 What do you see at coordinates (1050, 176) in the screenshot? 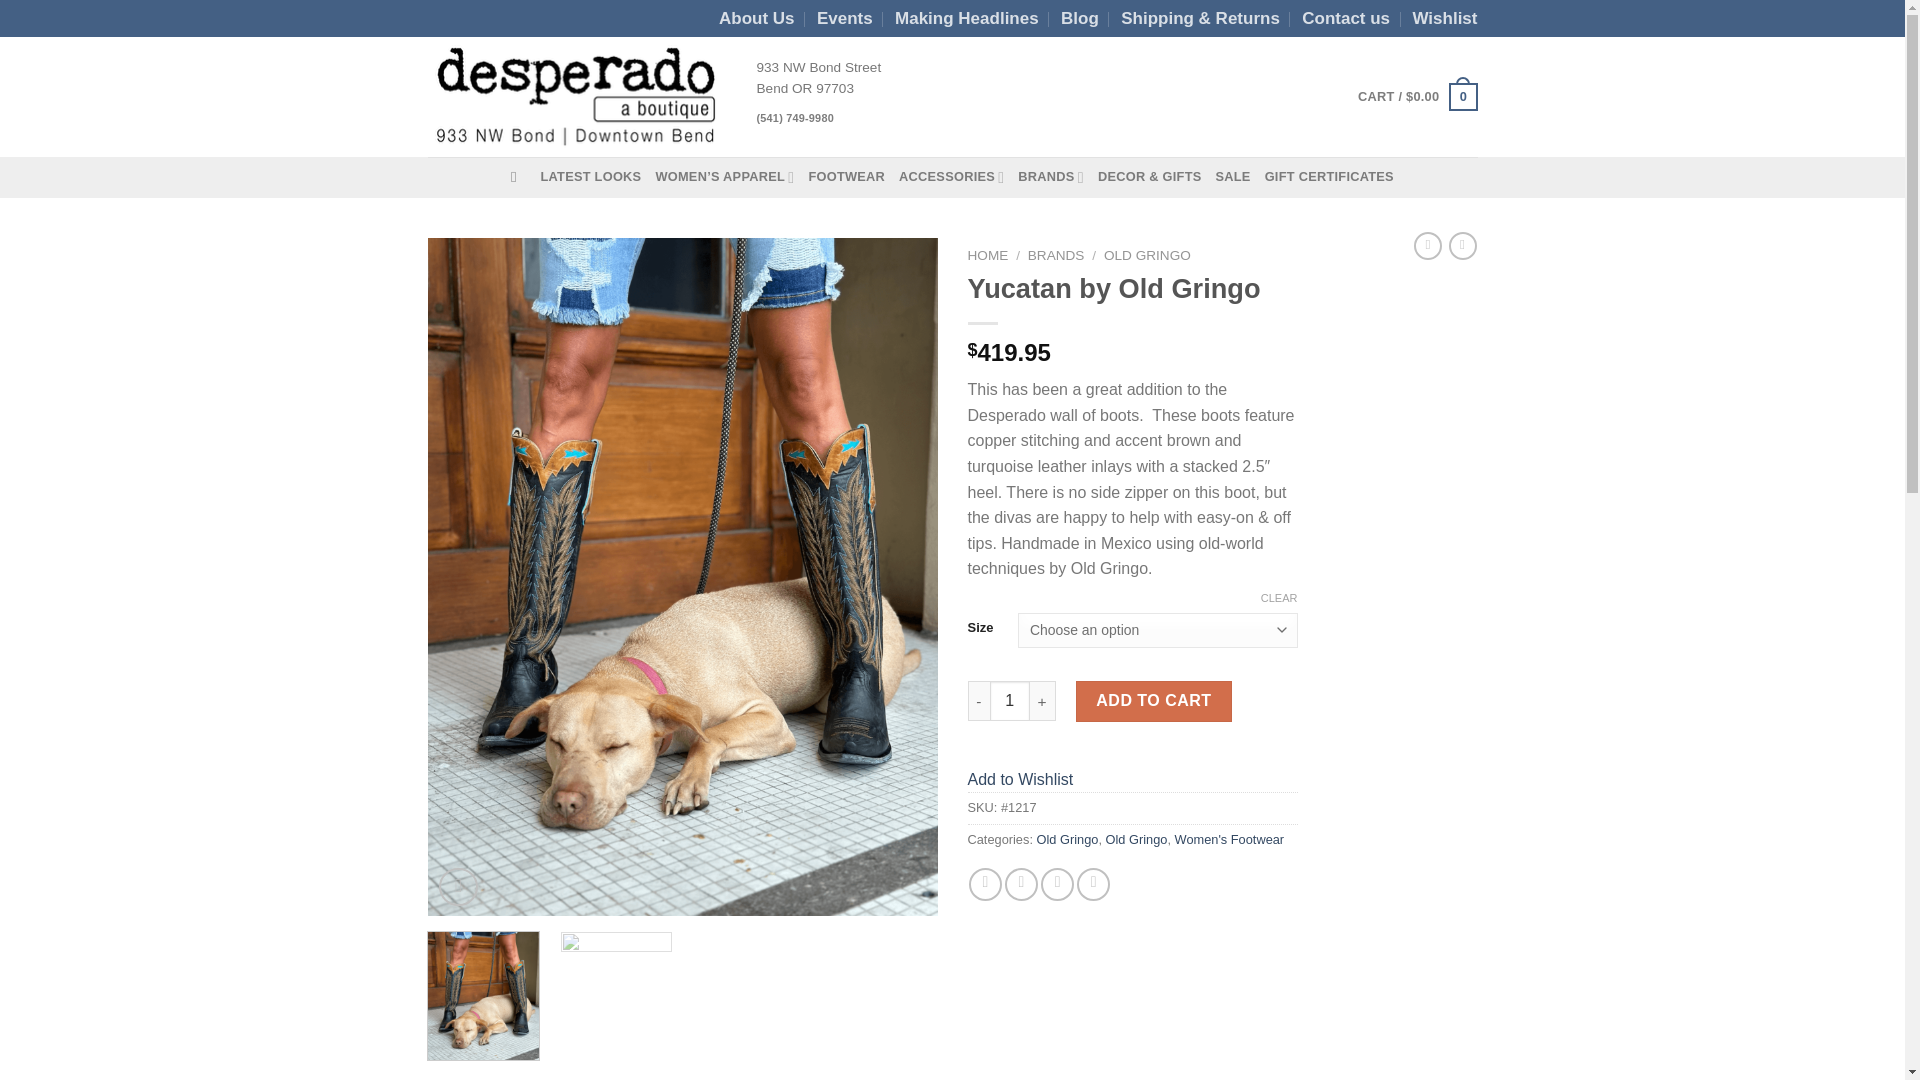
I see `BRANDS` at bounding box center [1050, 176].